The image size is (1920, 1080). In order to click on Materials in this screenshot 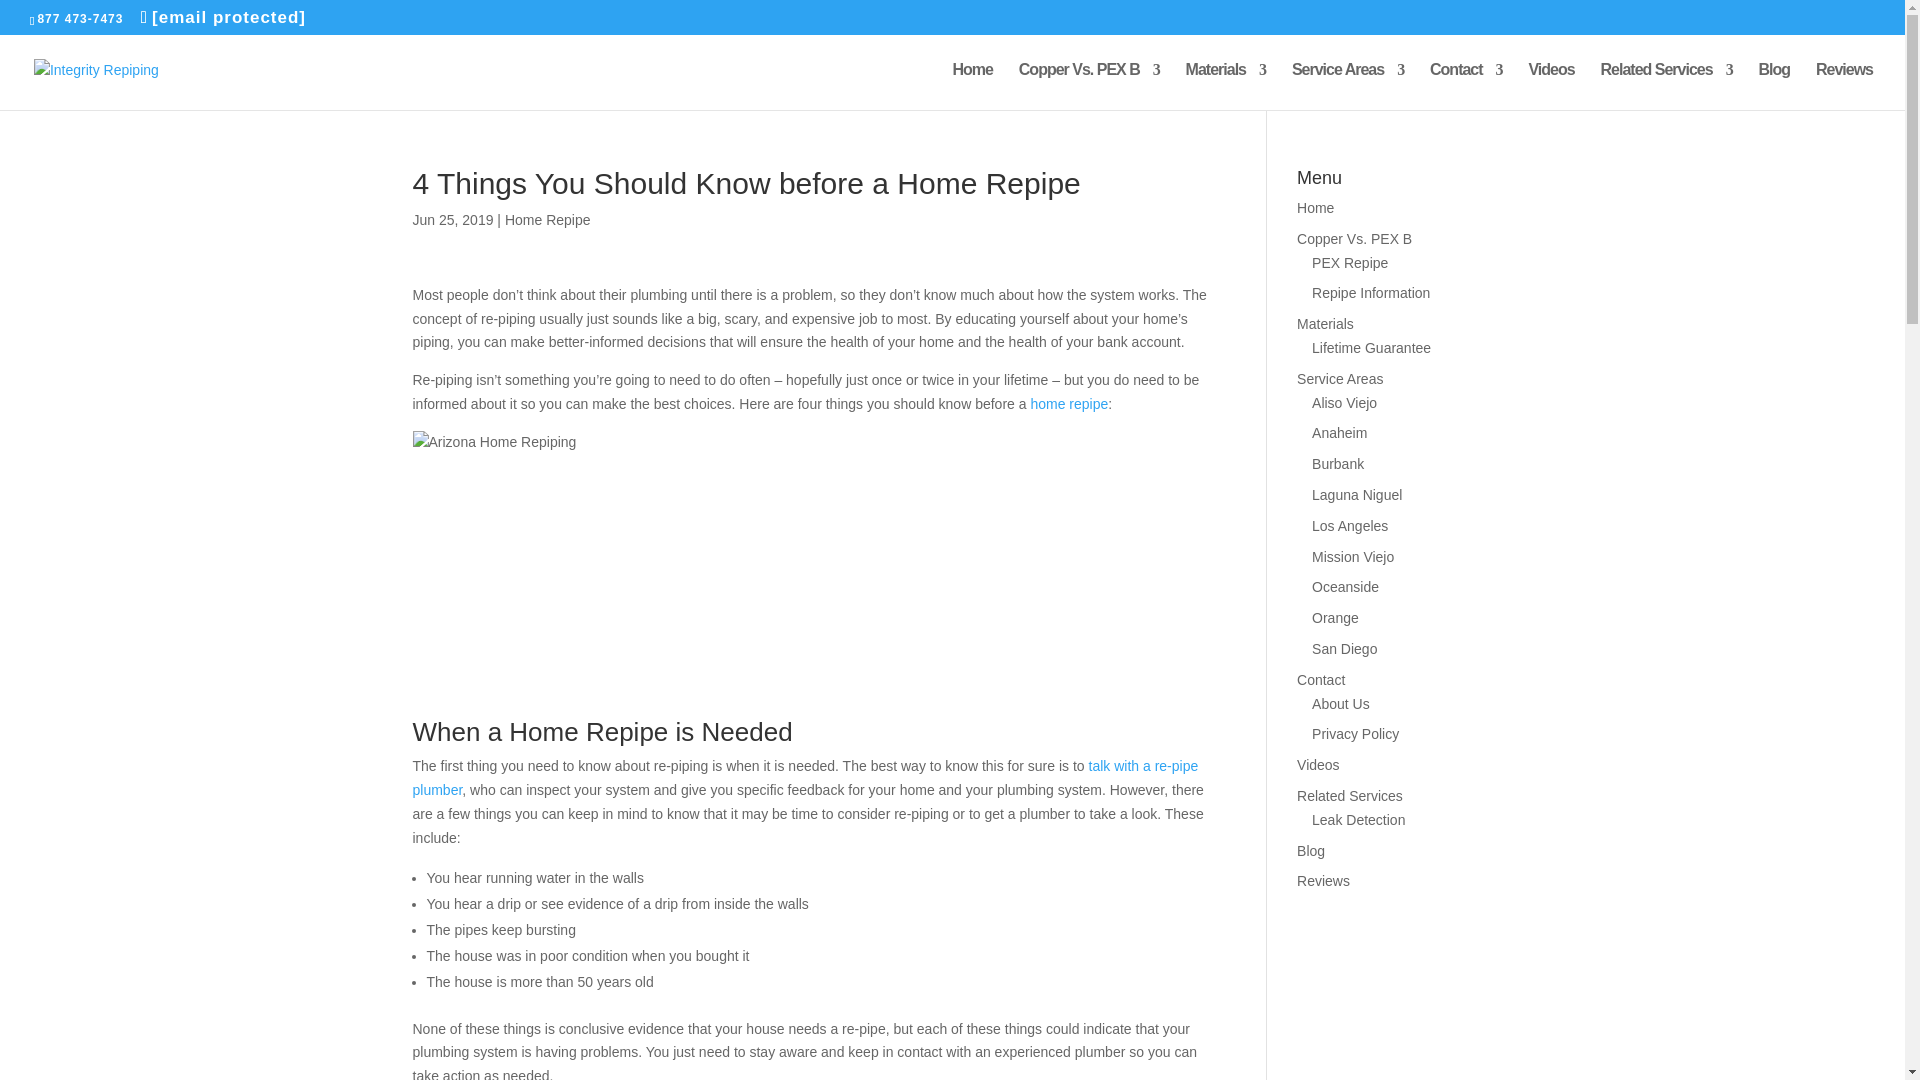, I will do `click(1226, 86)`.